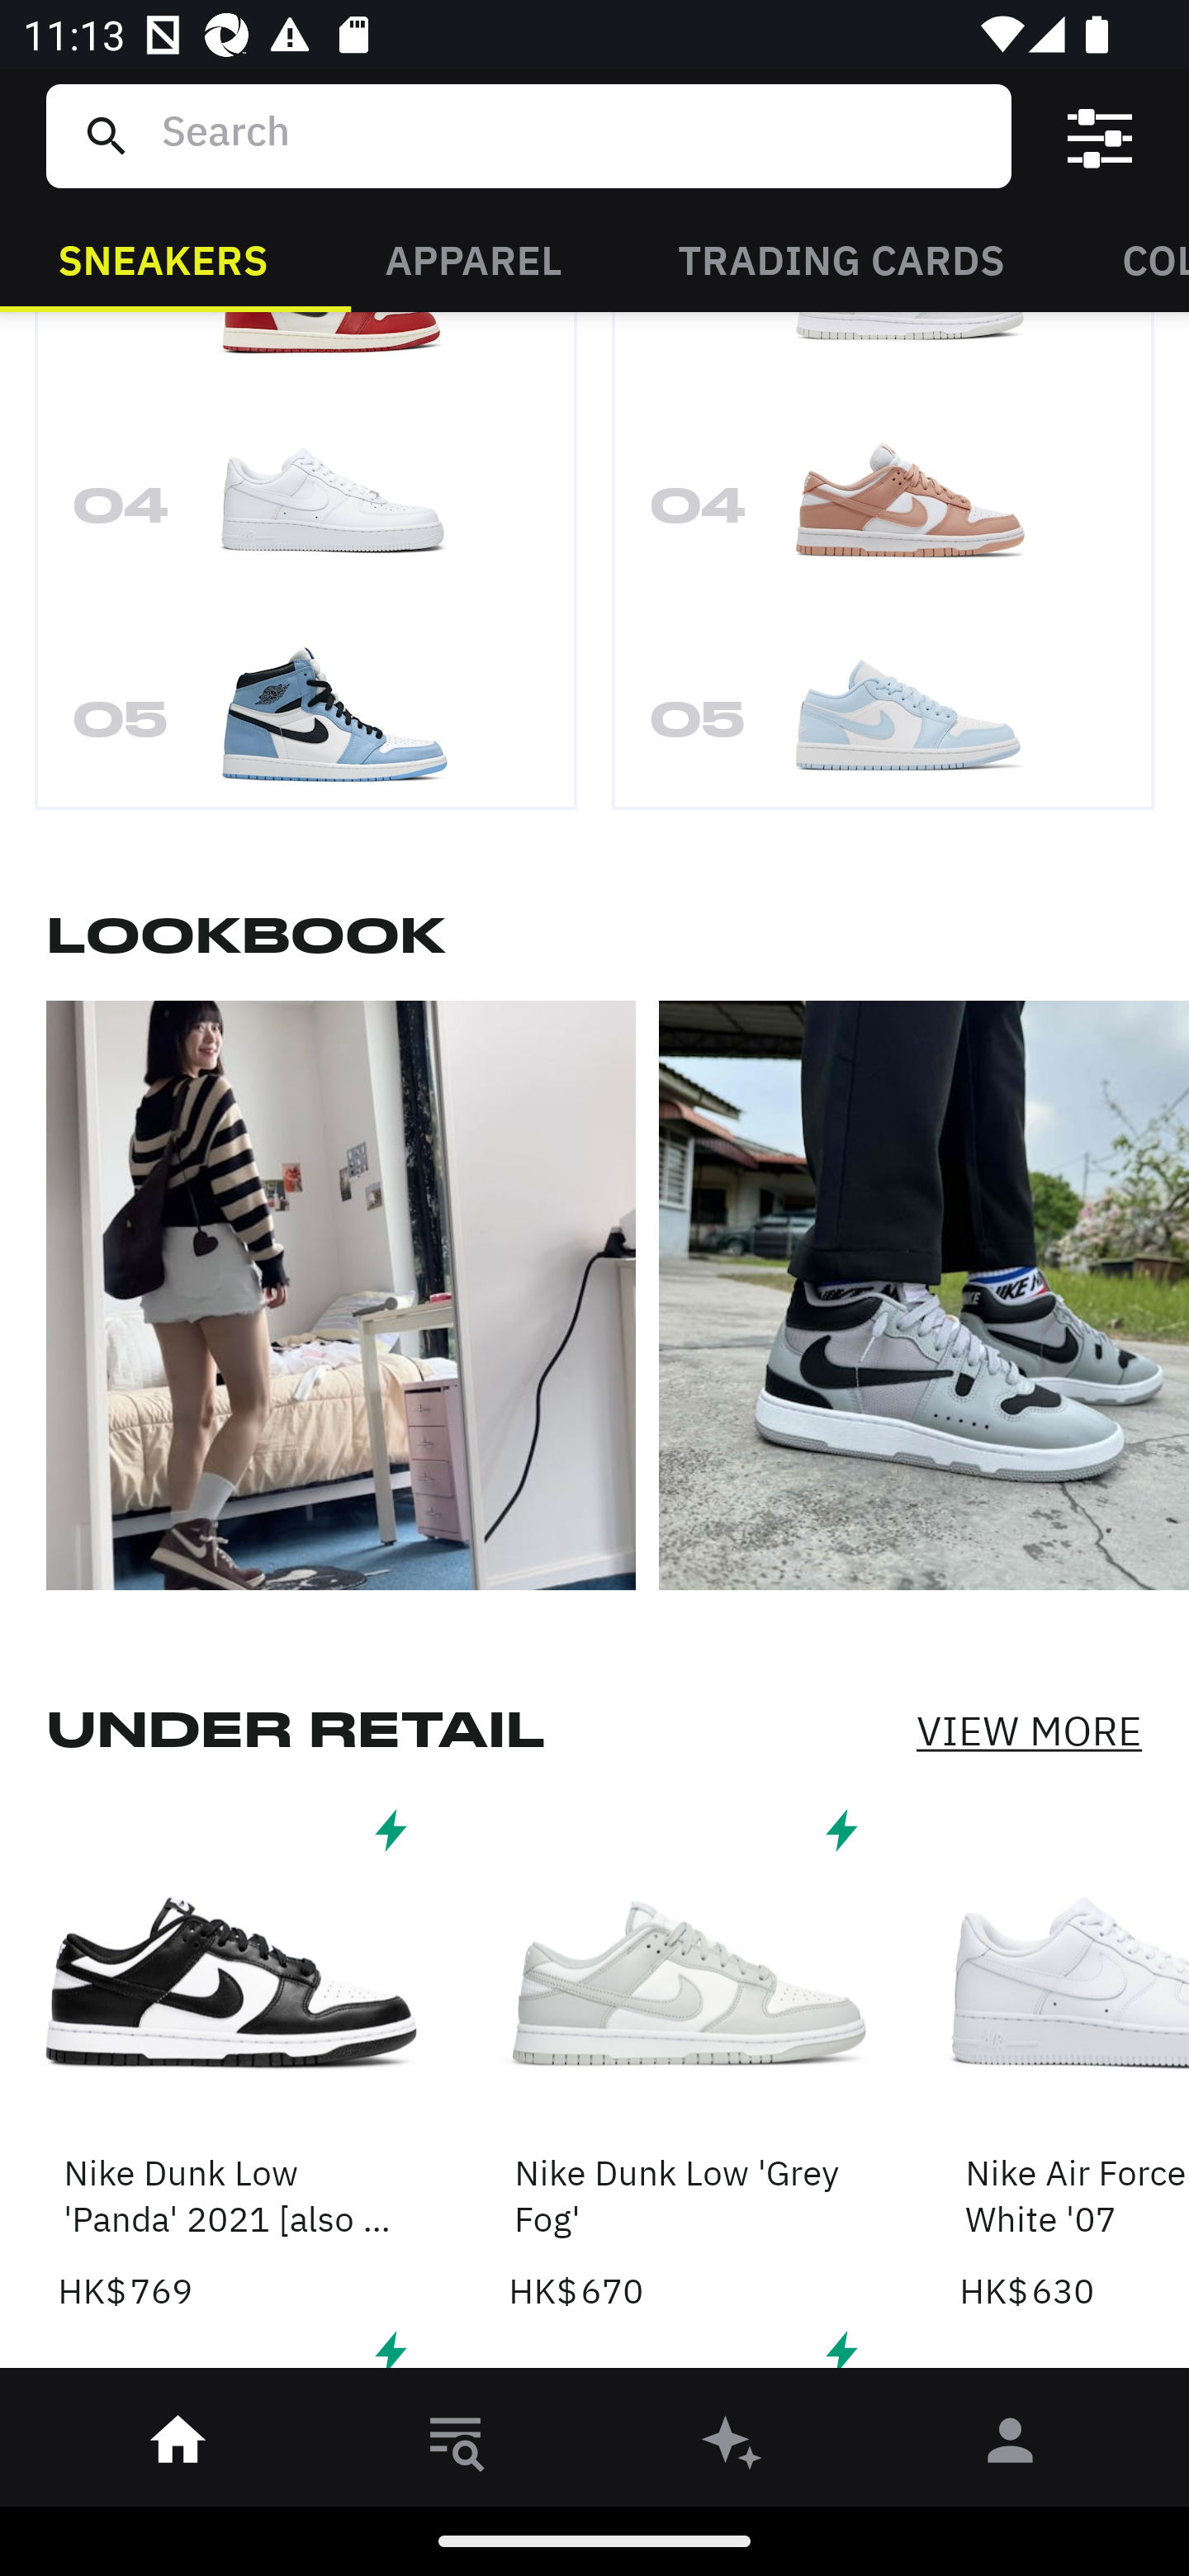 Image resolution: width=1189 pixels, height=2576 pixels. What do you see at coordinates (306, 715) in the screenshot?
I see `05` at bounding box center [306, 715].